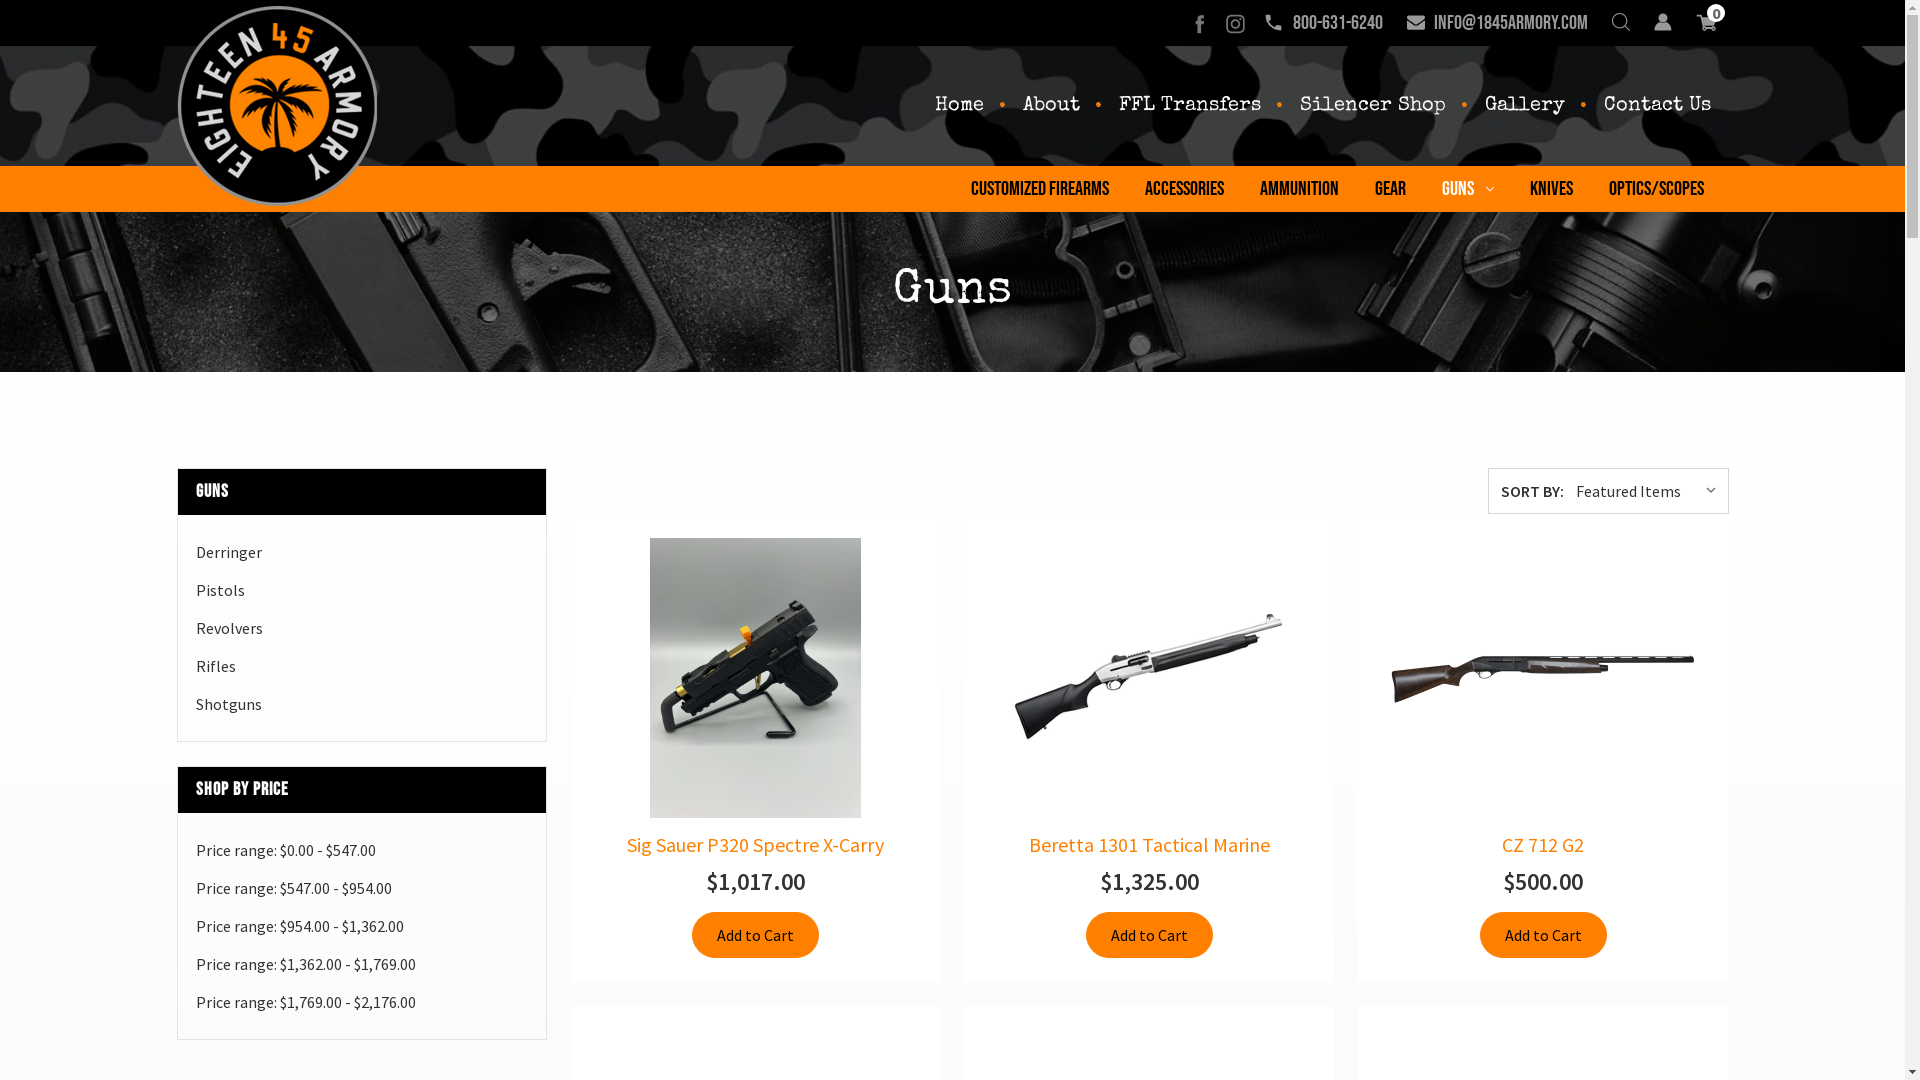 The height and width of the screenshot is (1080, 1920). What do you see at coordinates (1496, 23) in the screenshot?
I see `INFO@1845ARMORY.COM` at bounding box center [1496, 23].